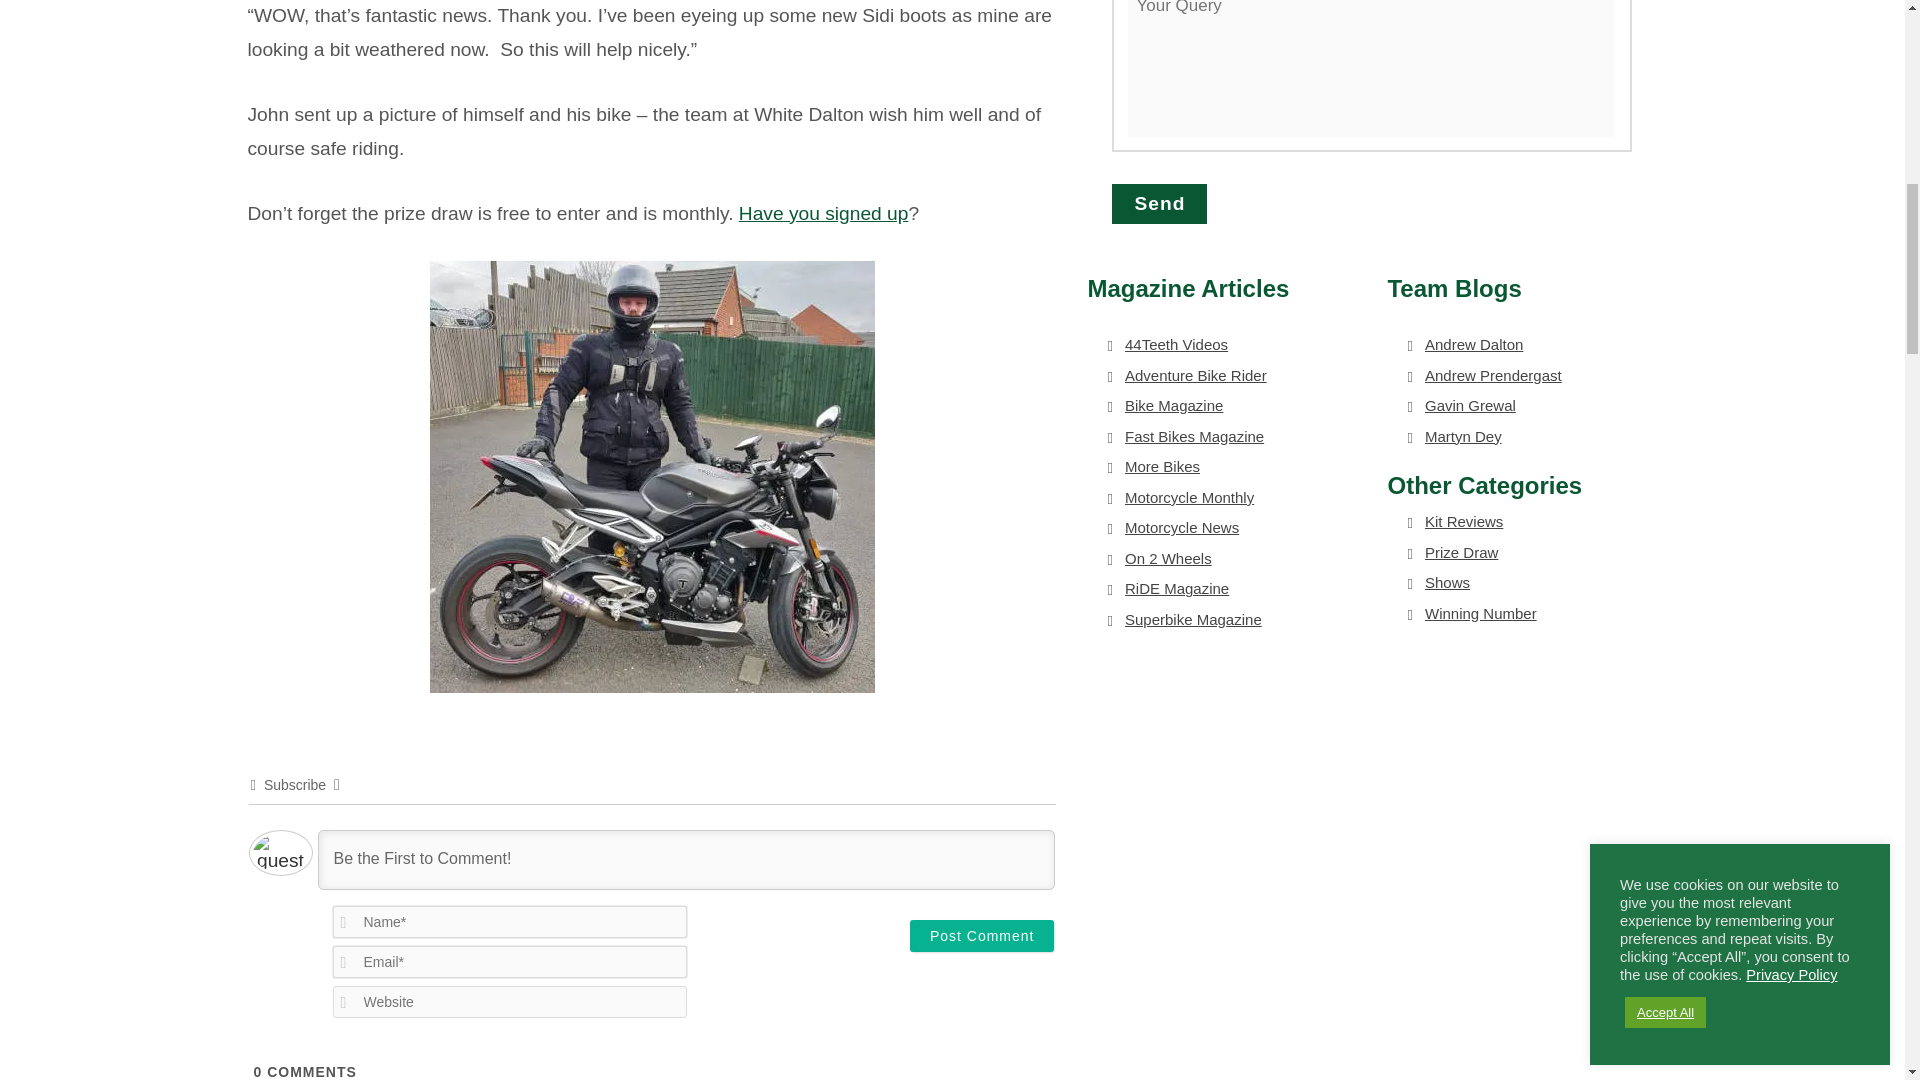  I want to click on Send, so click(1159, 203).